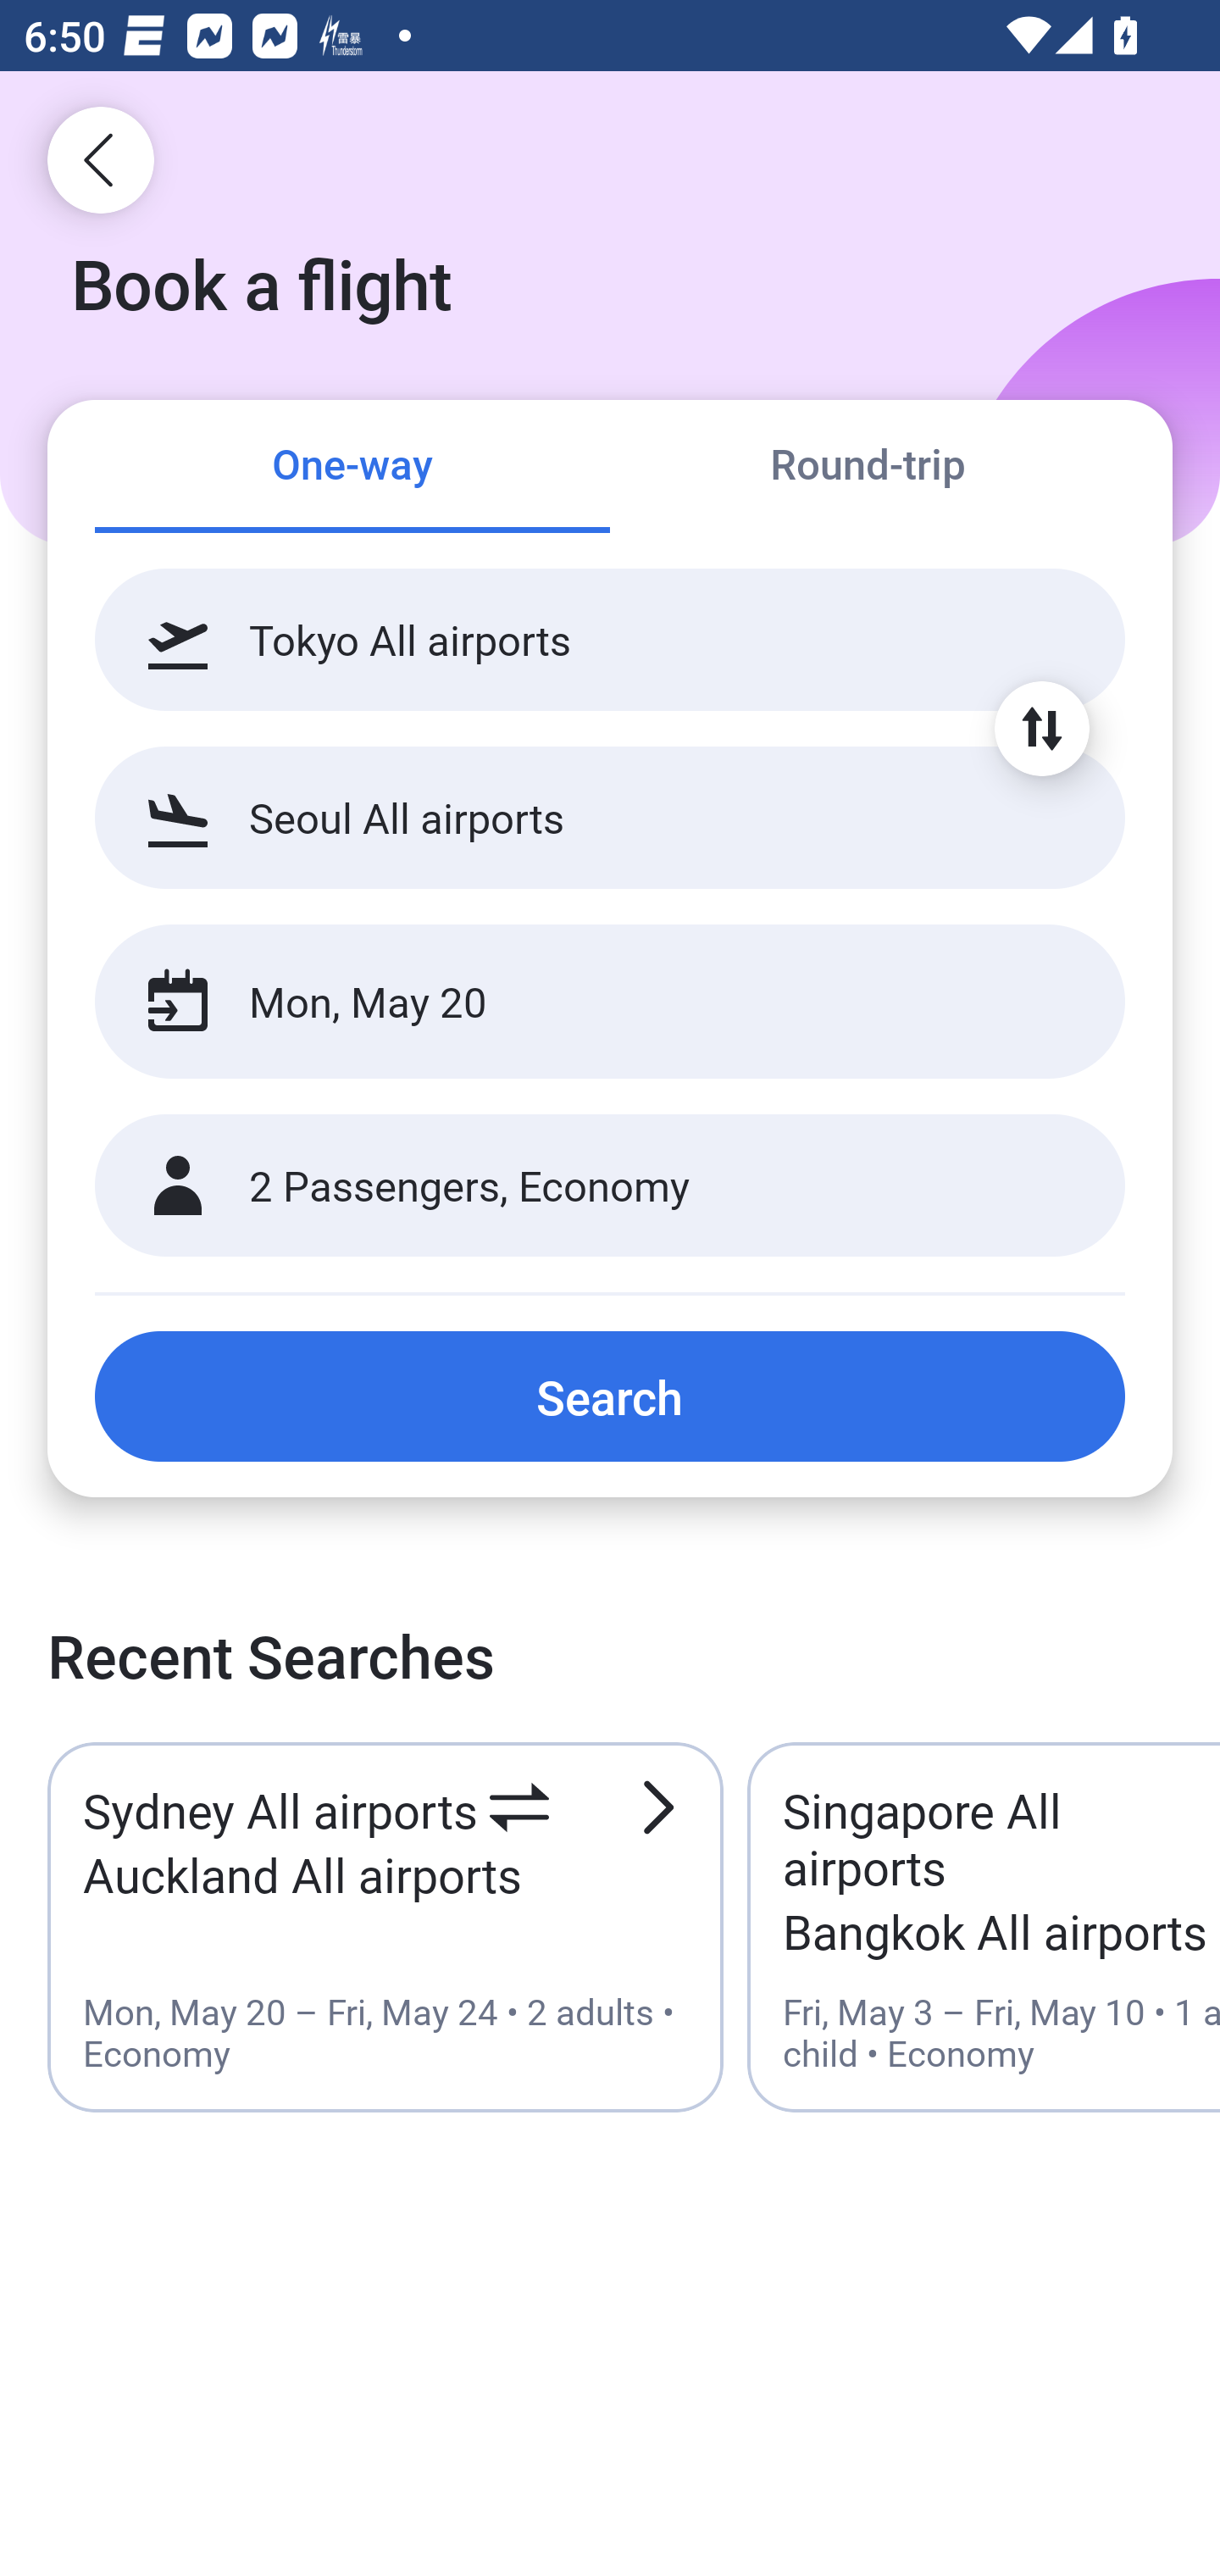  Describe the element at coordinates (610, 1186) in the screenshot. I see `2 Passengers, Economy` at that location.